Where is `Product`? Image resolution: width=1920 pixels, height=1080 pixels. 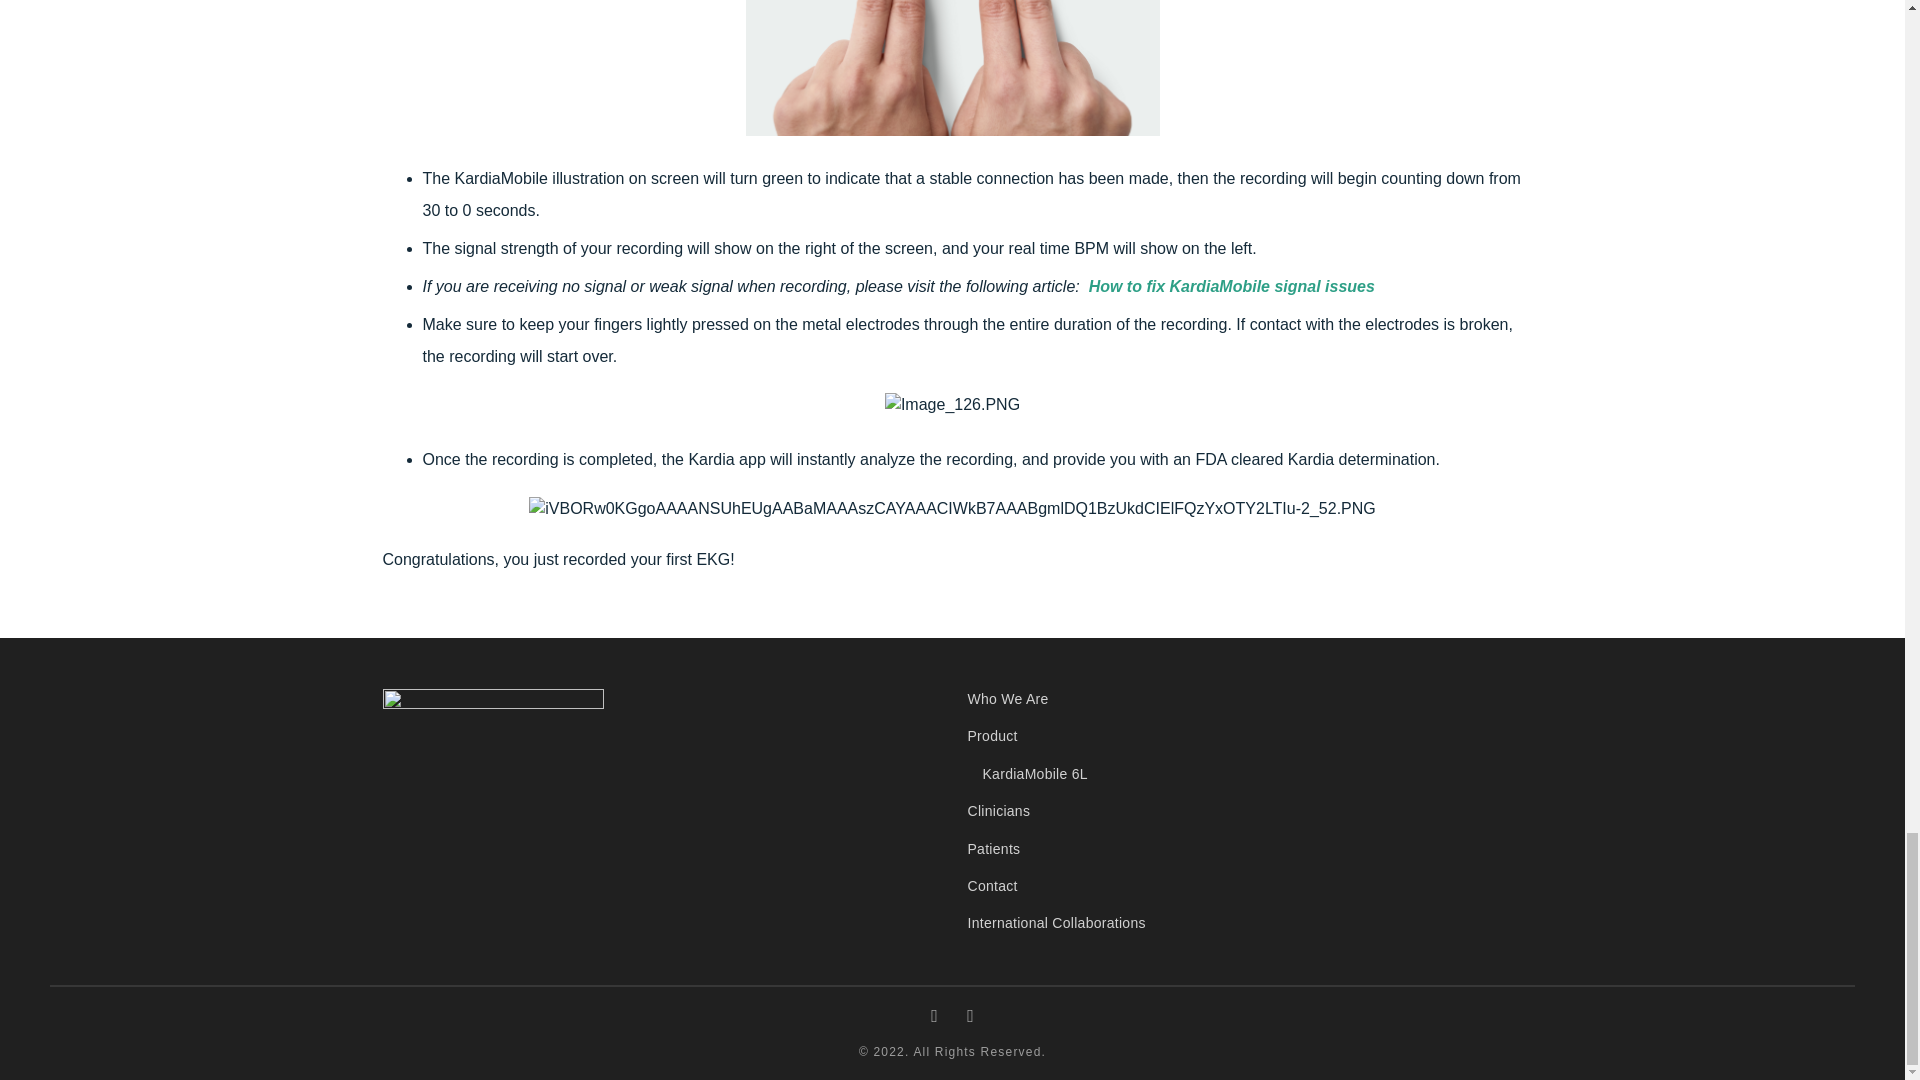
Product is located at coordinates (992, 736).